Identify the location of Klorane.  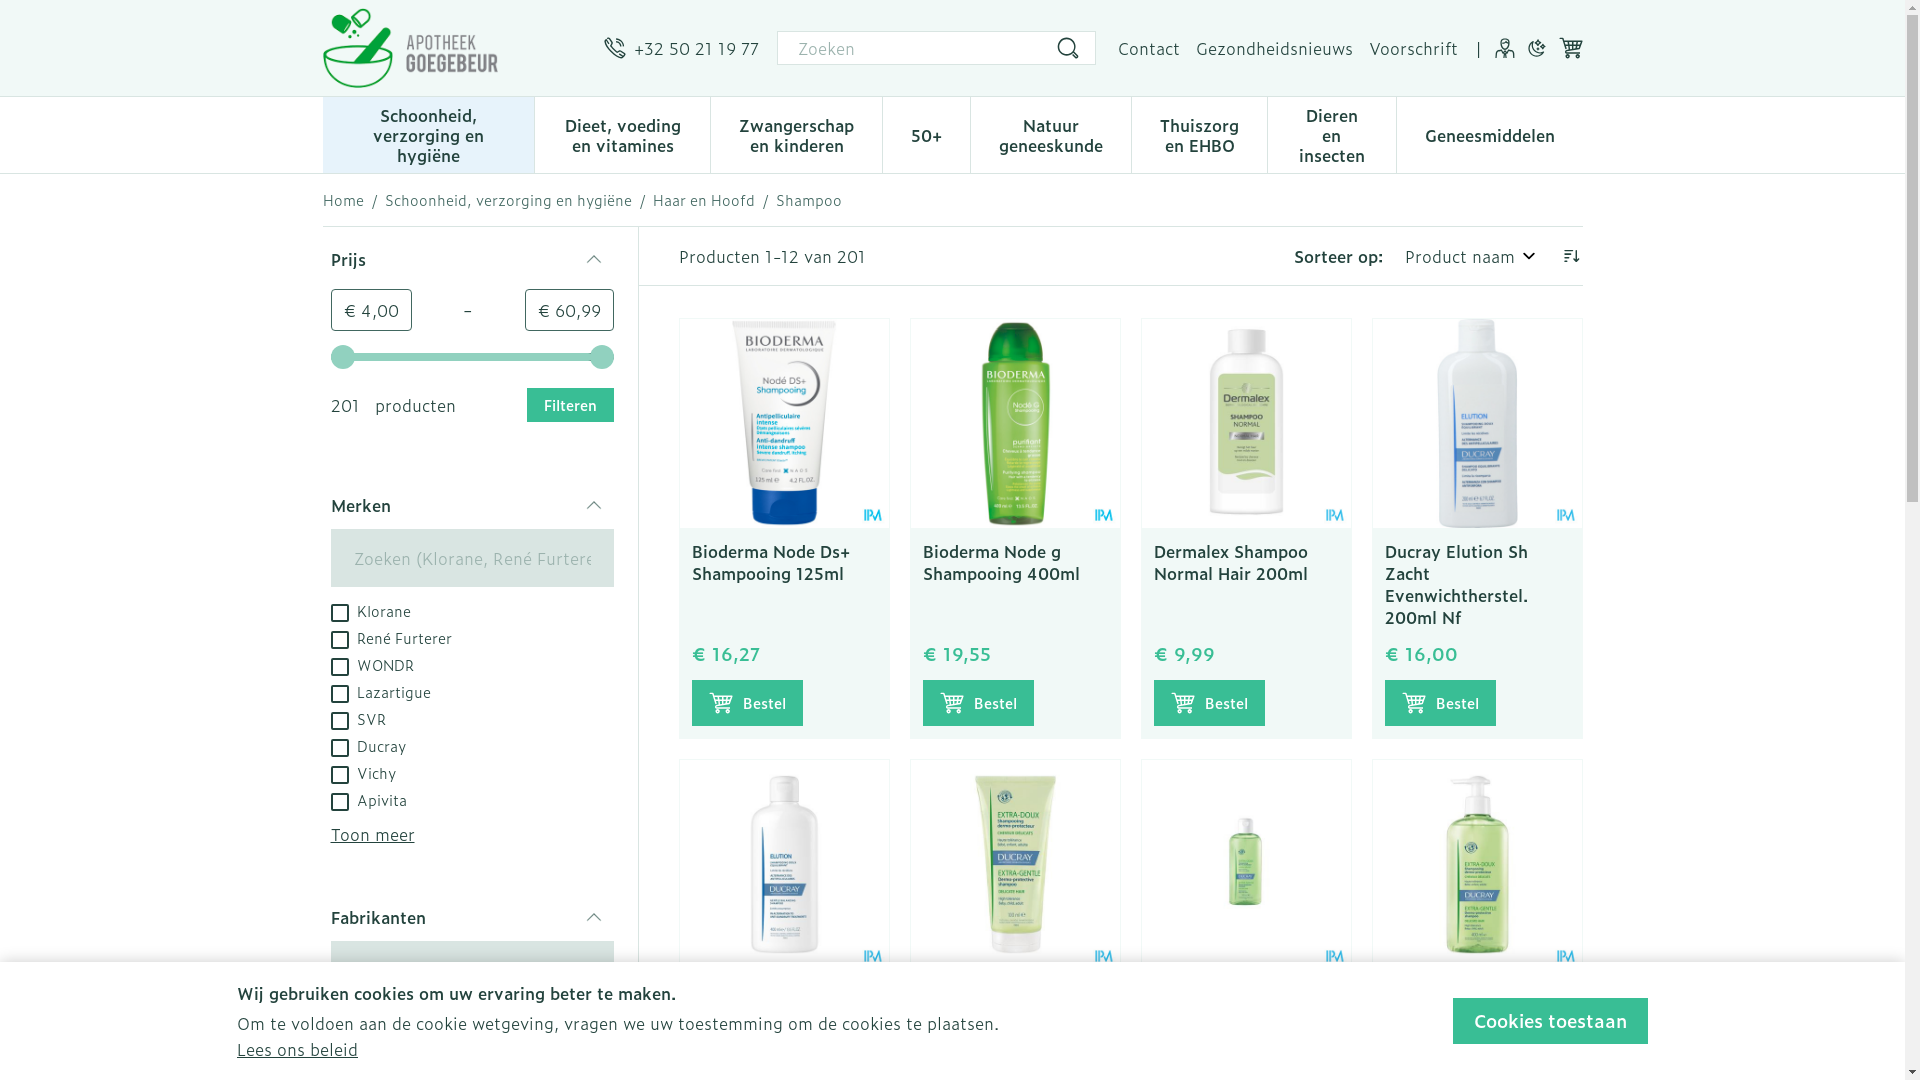
(370, 610).